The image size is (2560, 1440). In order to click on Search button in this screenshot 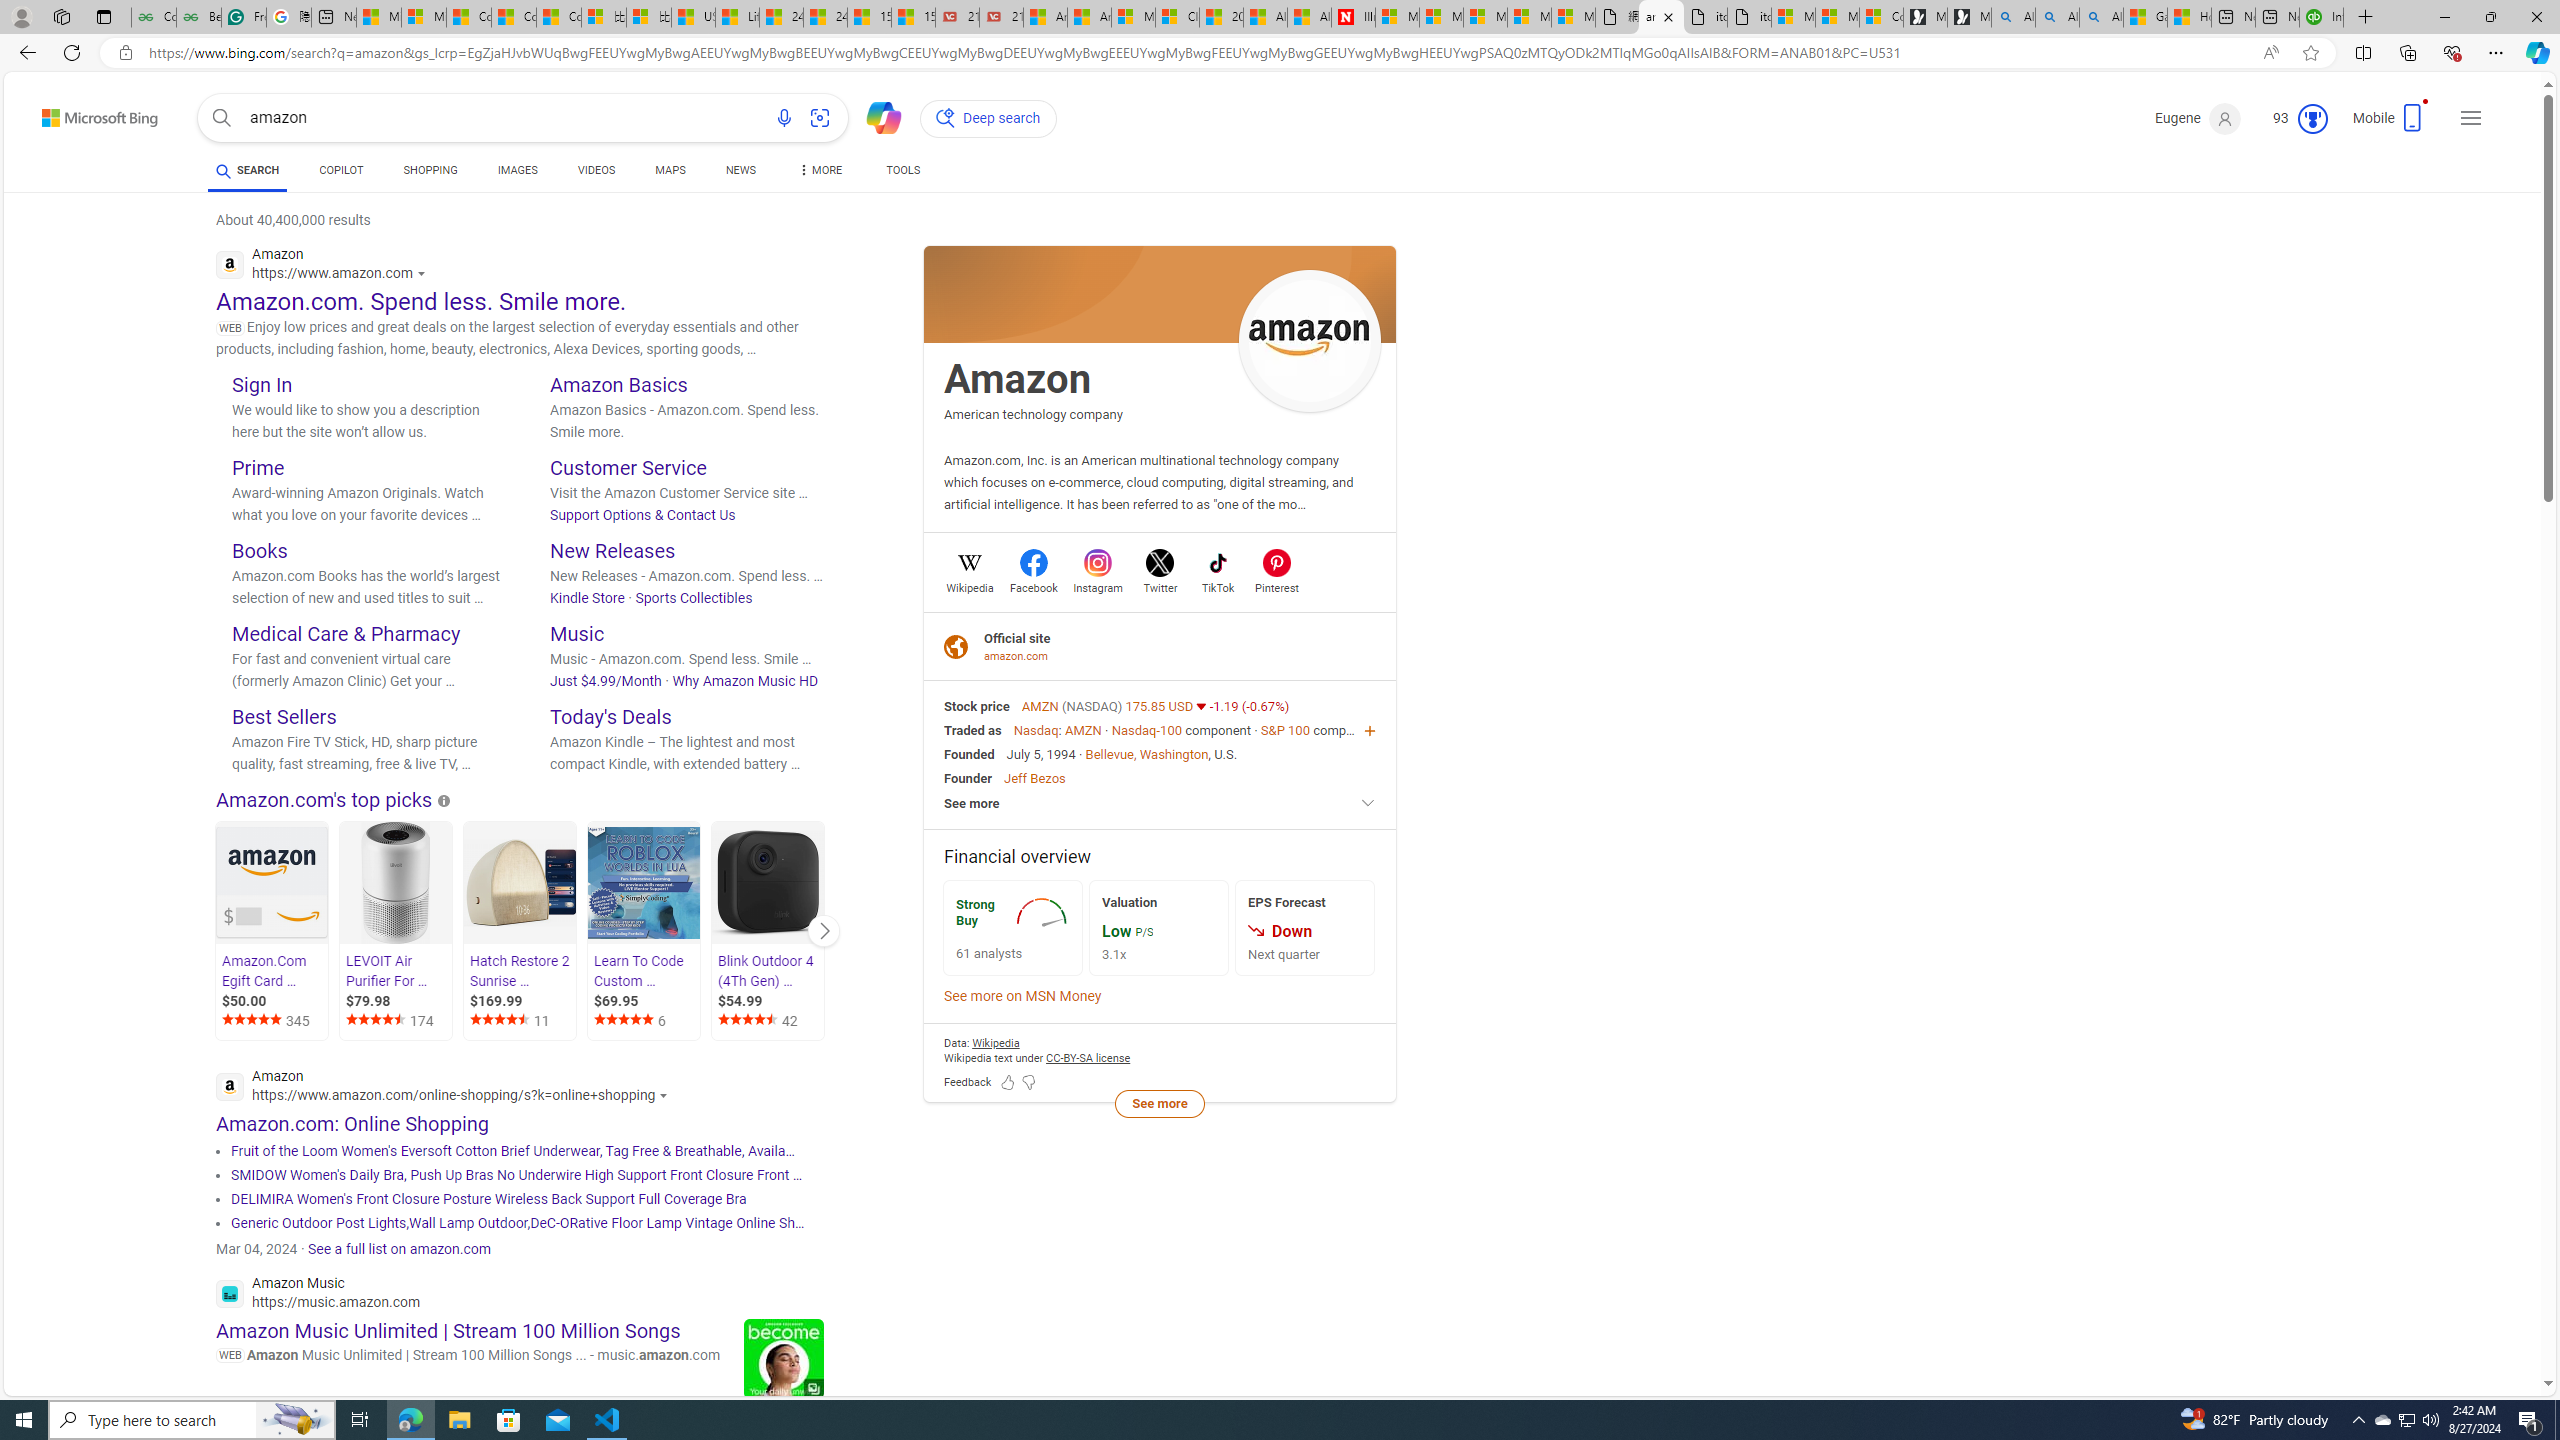, I will do `click(222, 118)`.